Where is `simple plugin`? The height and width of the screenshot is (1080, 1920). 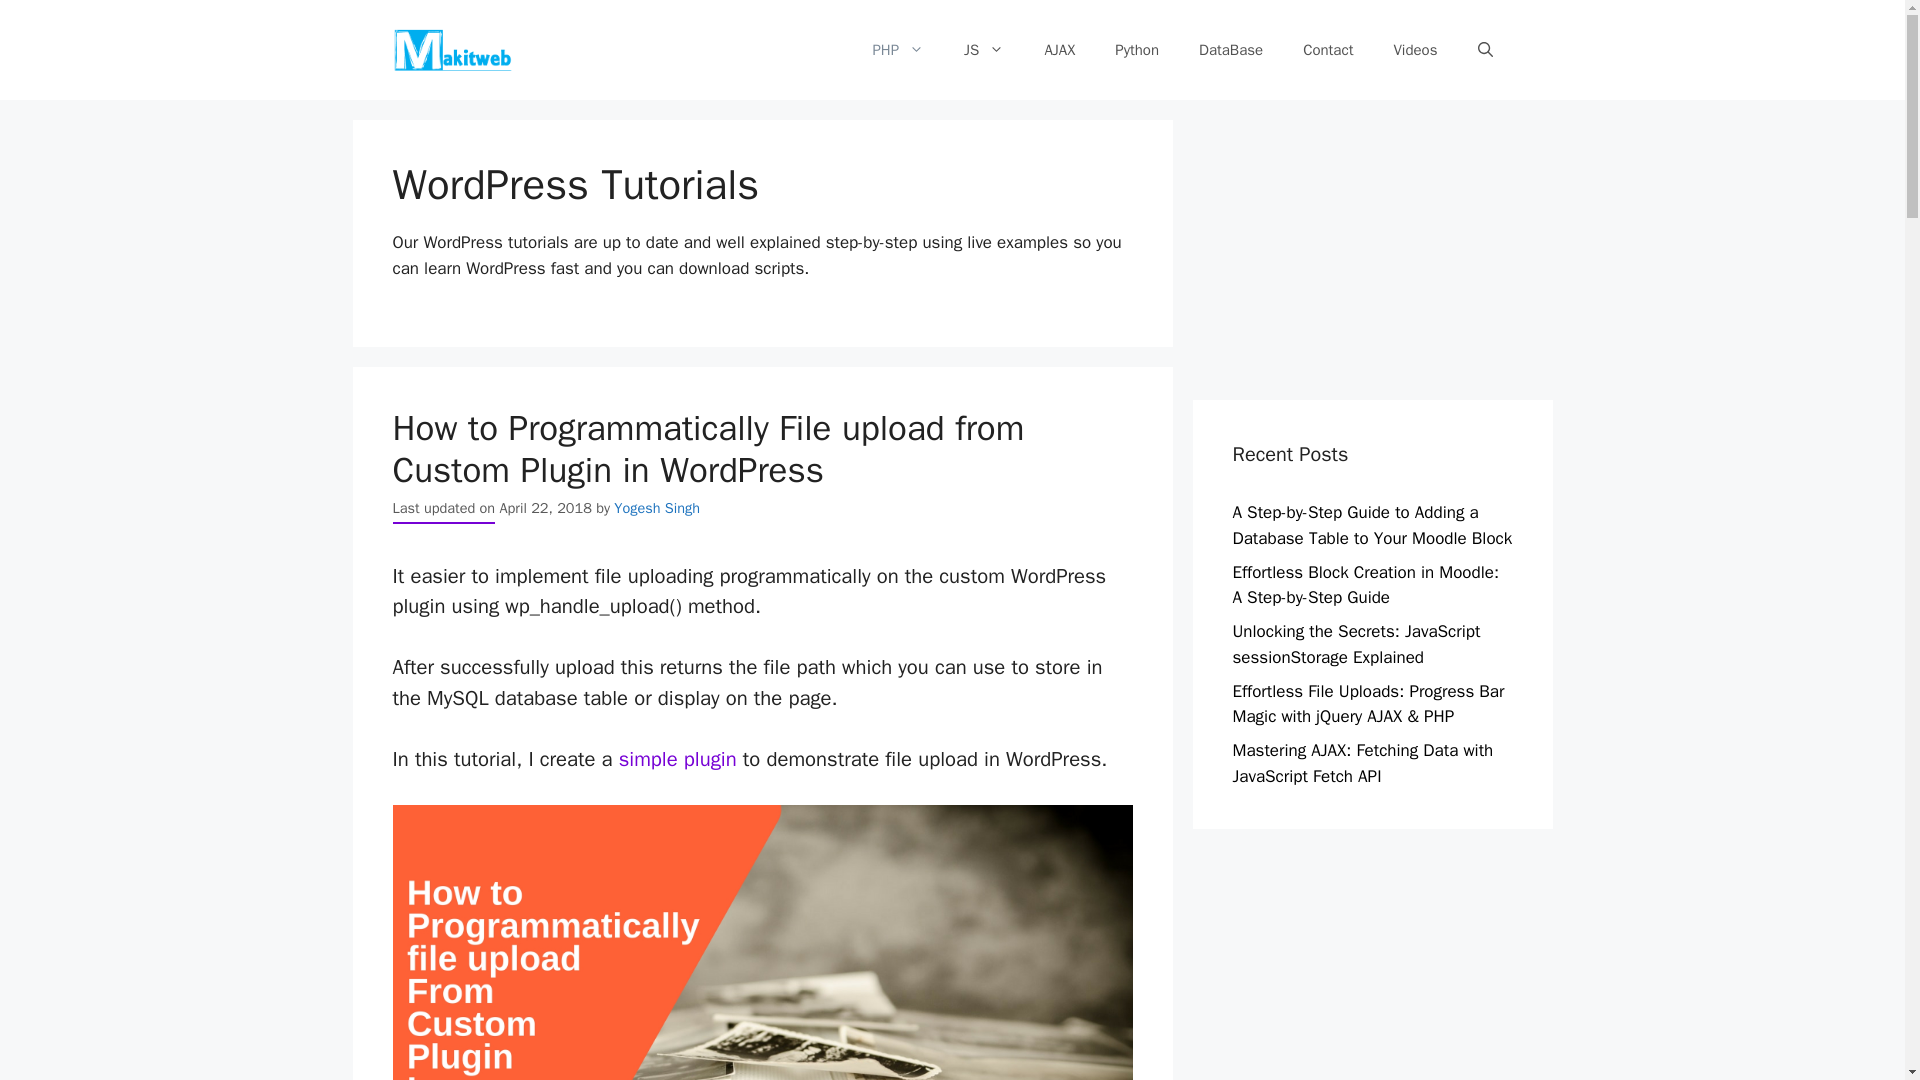
simple plugin is located at coordinates (678, 759).